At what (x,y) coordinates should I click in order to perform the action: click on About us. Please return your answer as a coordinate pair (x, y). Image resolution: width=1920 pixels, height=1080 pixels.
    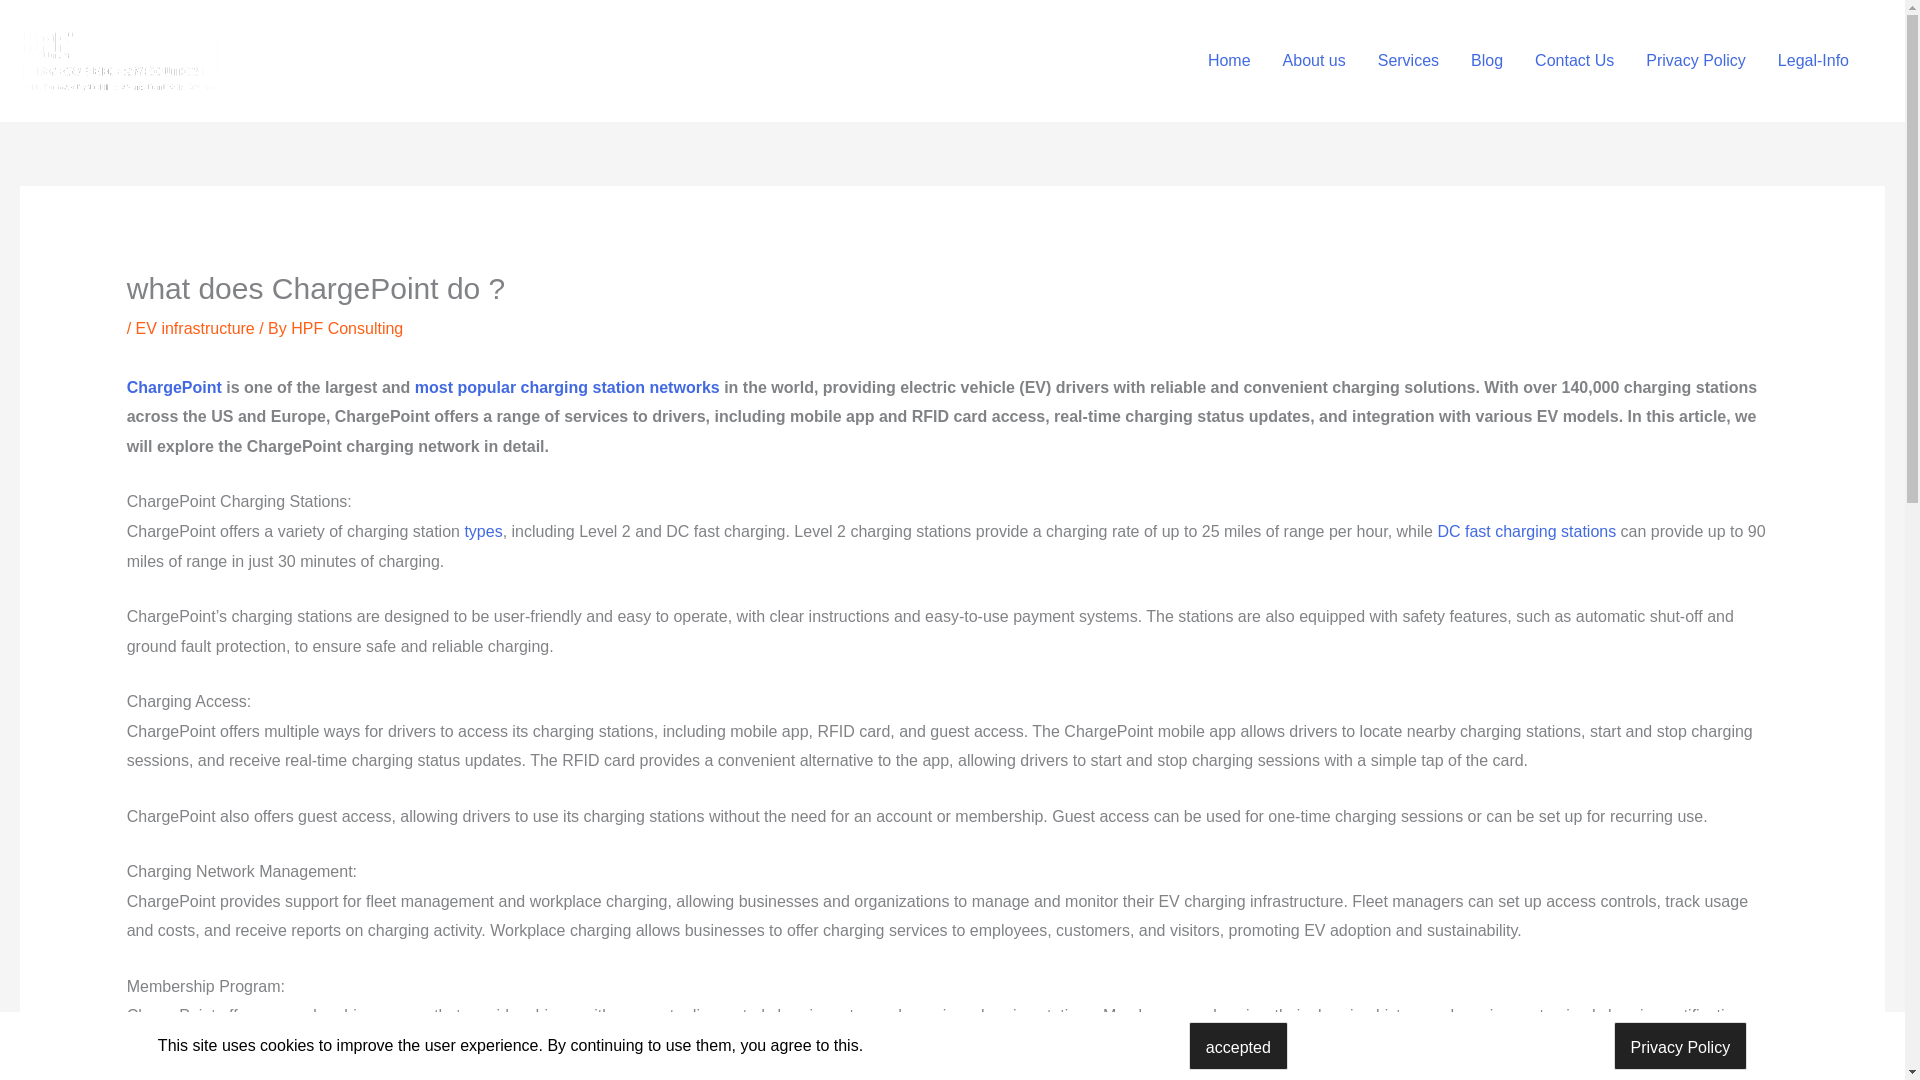
    Looking at the image, I should click on (1314, 60).